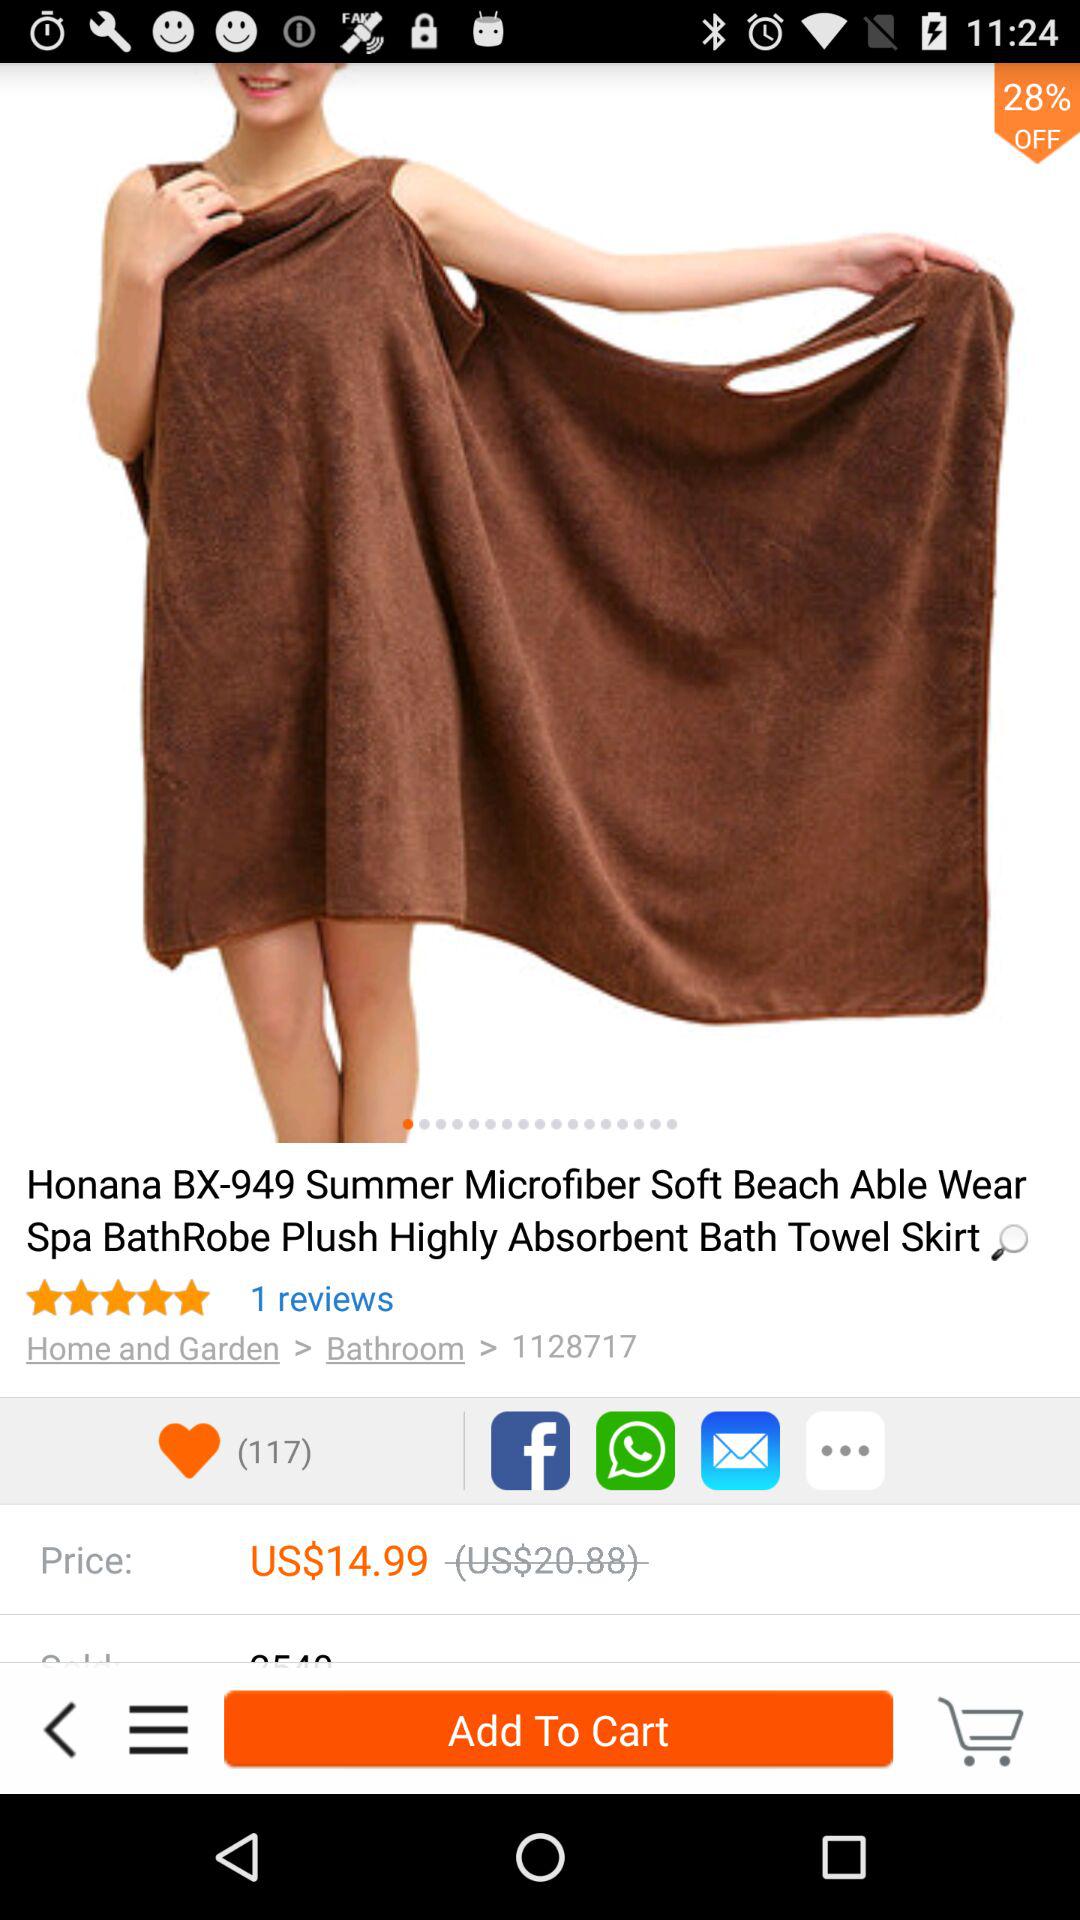 Image resolution: width=1080 pixels, height=1920 pixels. Describe the element at coordinates (474, 1124) in the screenshot. I see `select product image` at that location.